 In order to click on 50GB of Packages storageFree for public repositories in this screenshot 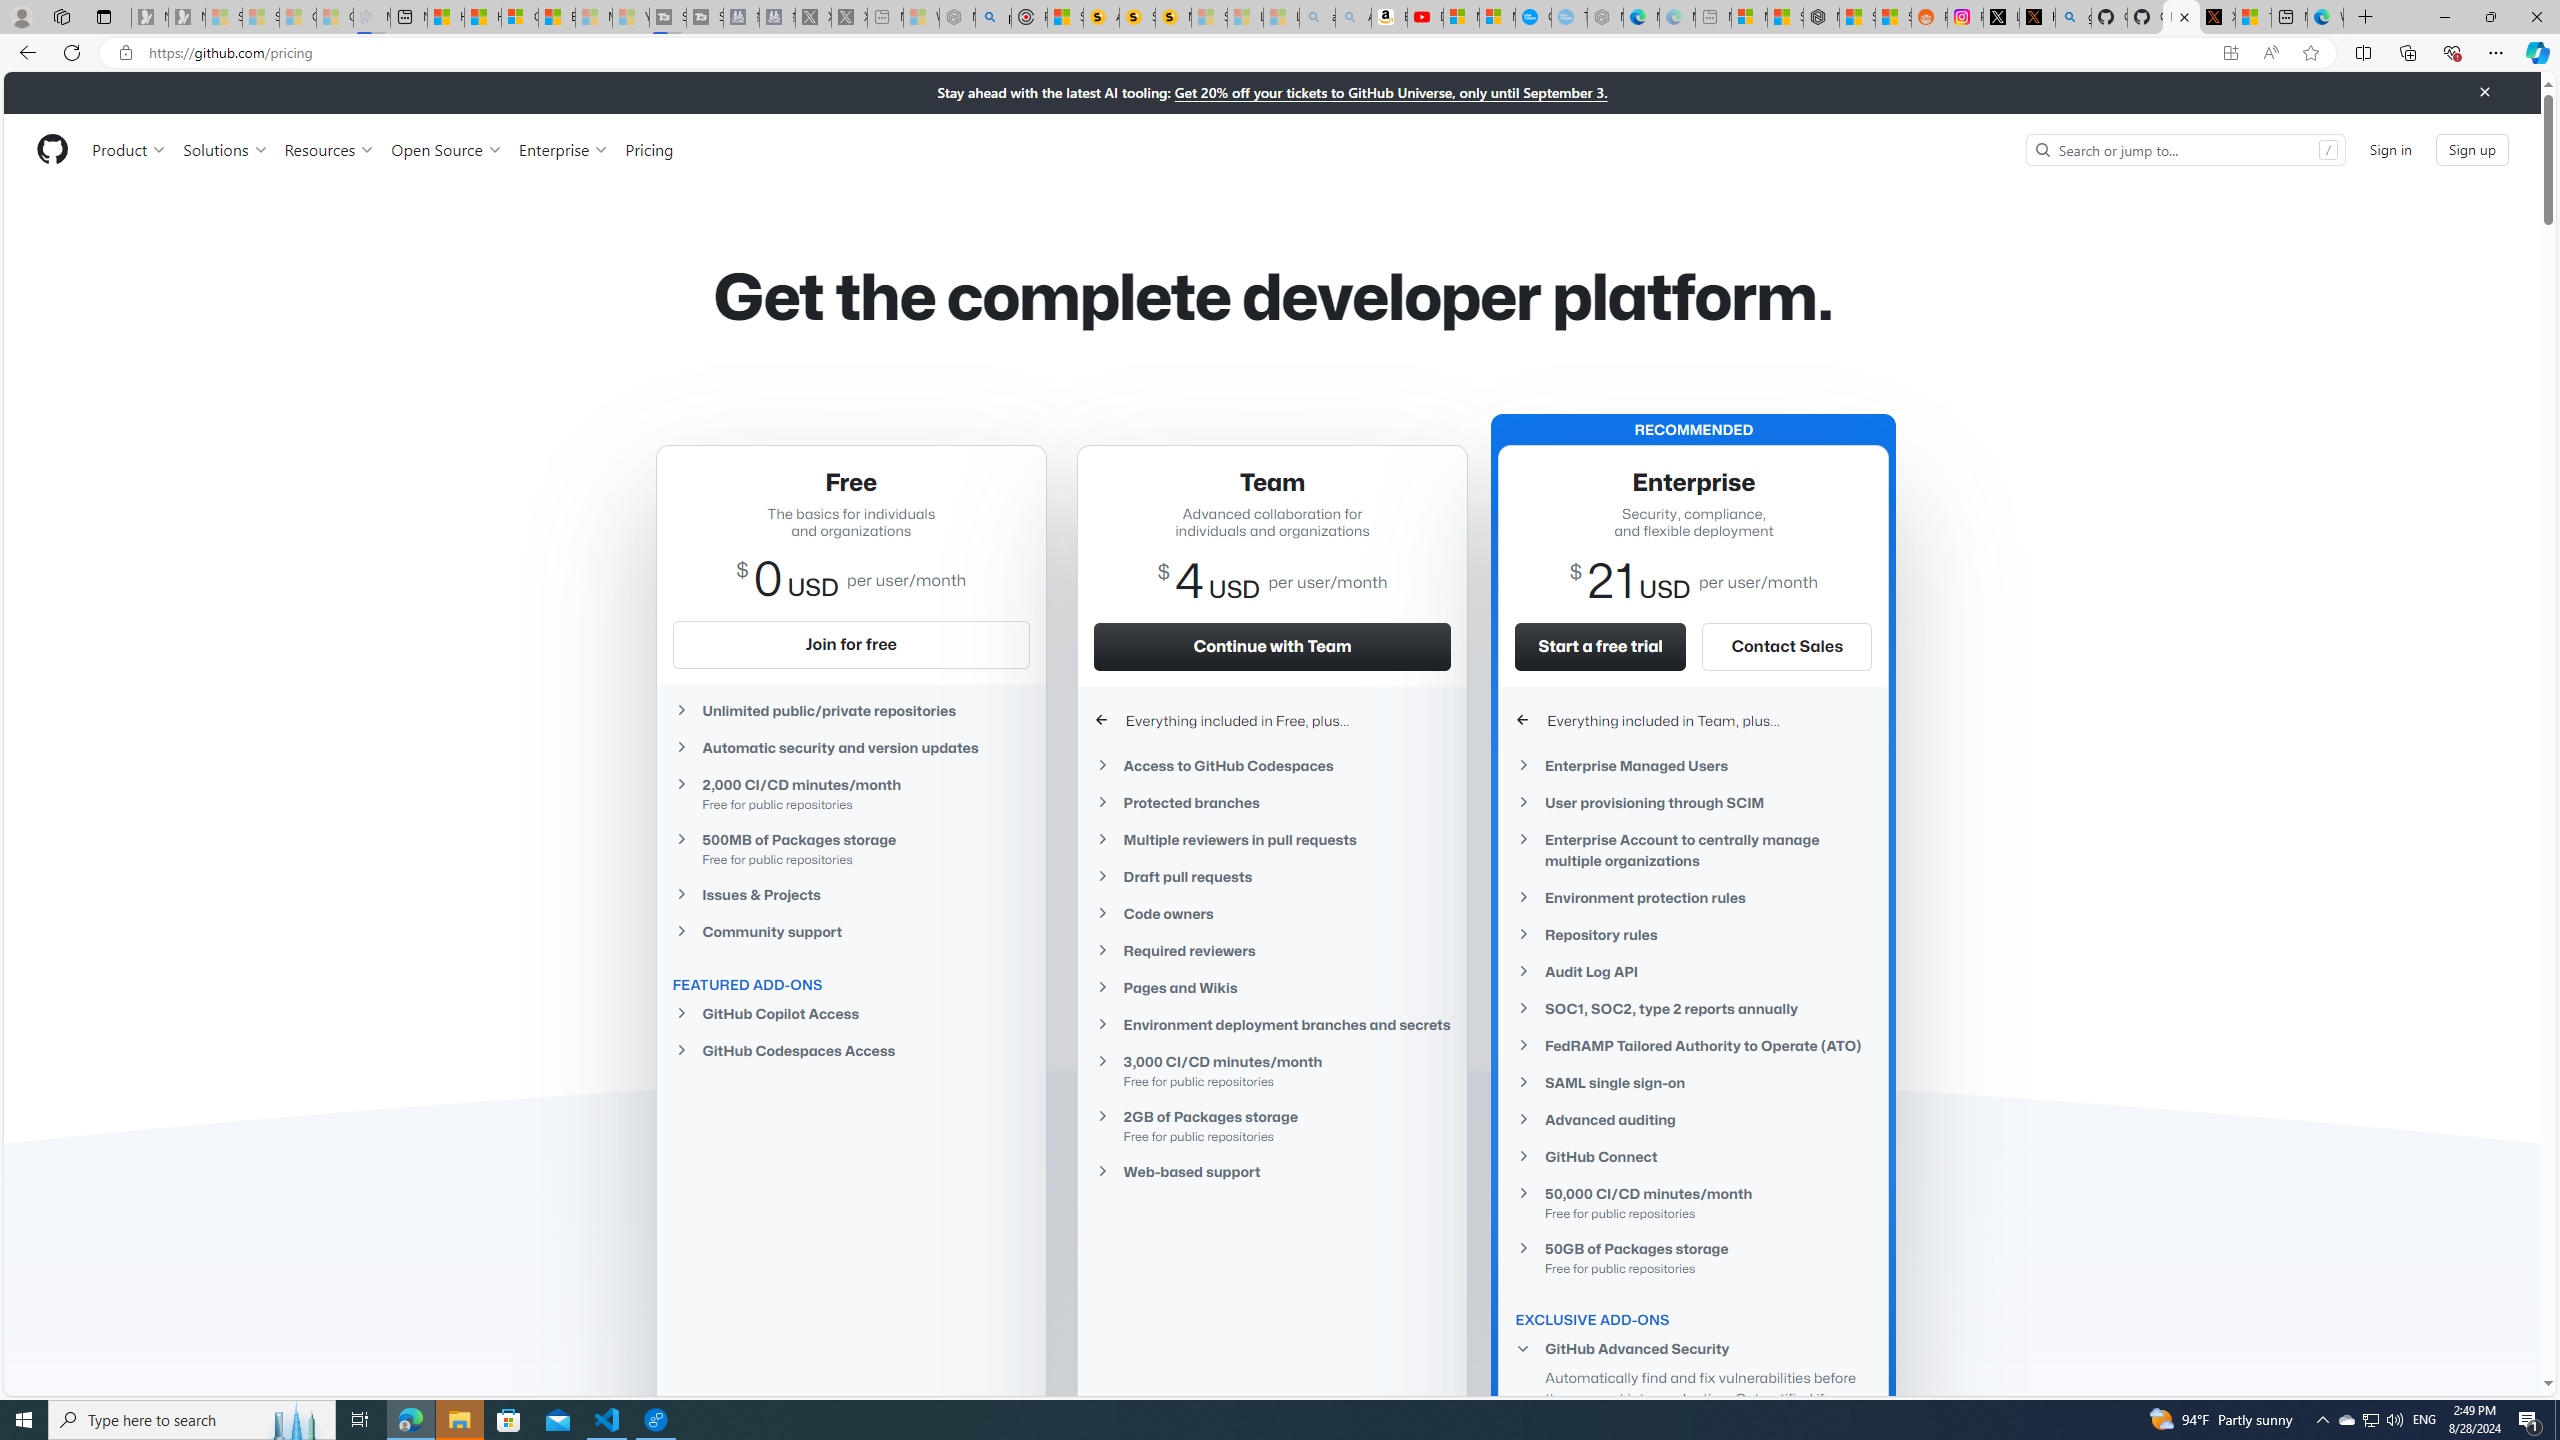, I will do `click(1694, 1256)`.